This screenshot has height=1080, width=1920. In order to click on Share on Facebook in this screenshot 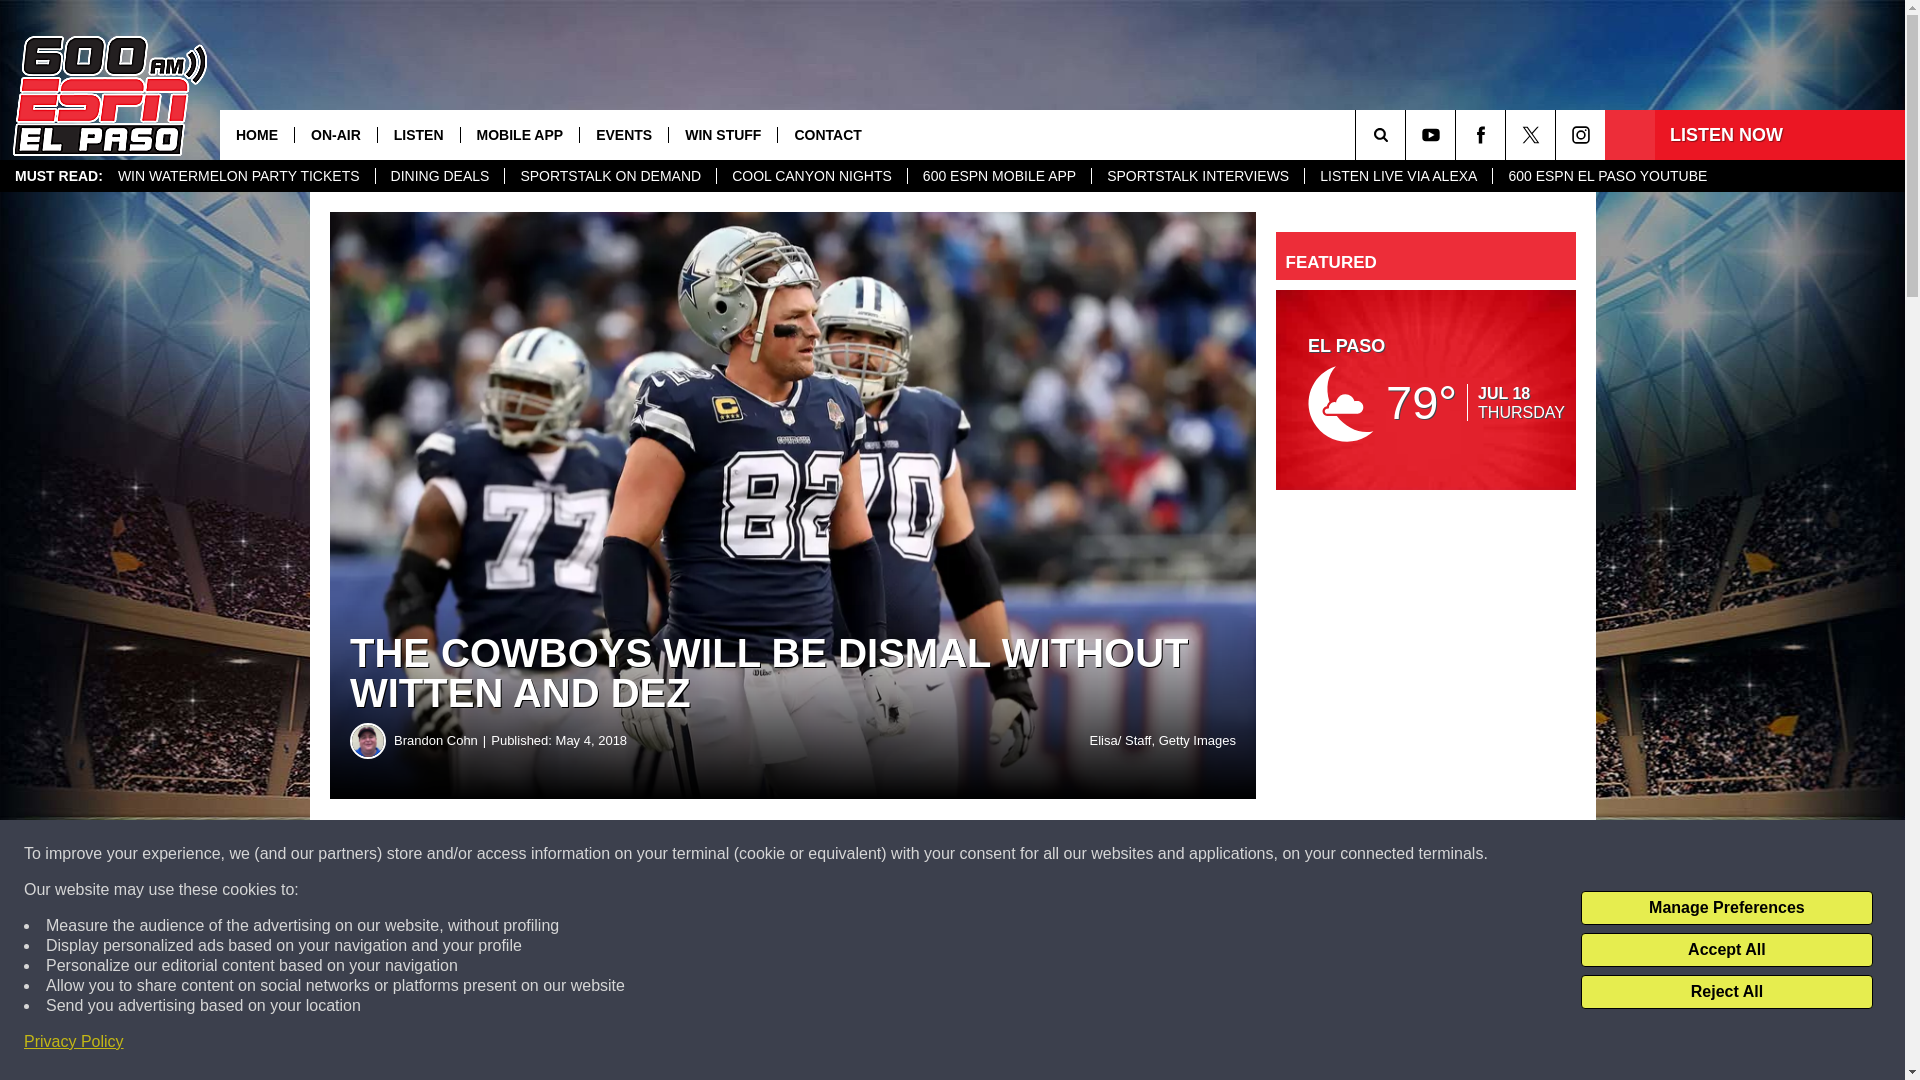, I will do `click(608, 854)`.